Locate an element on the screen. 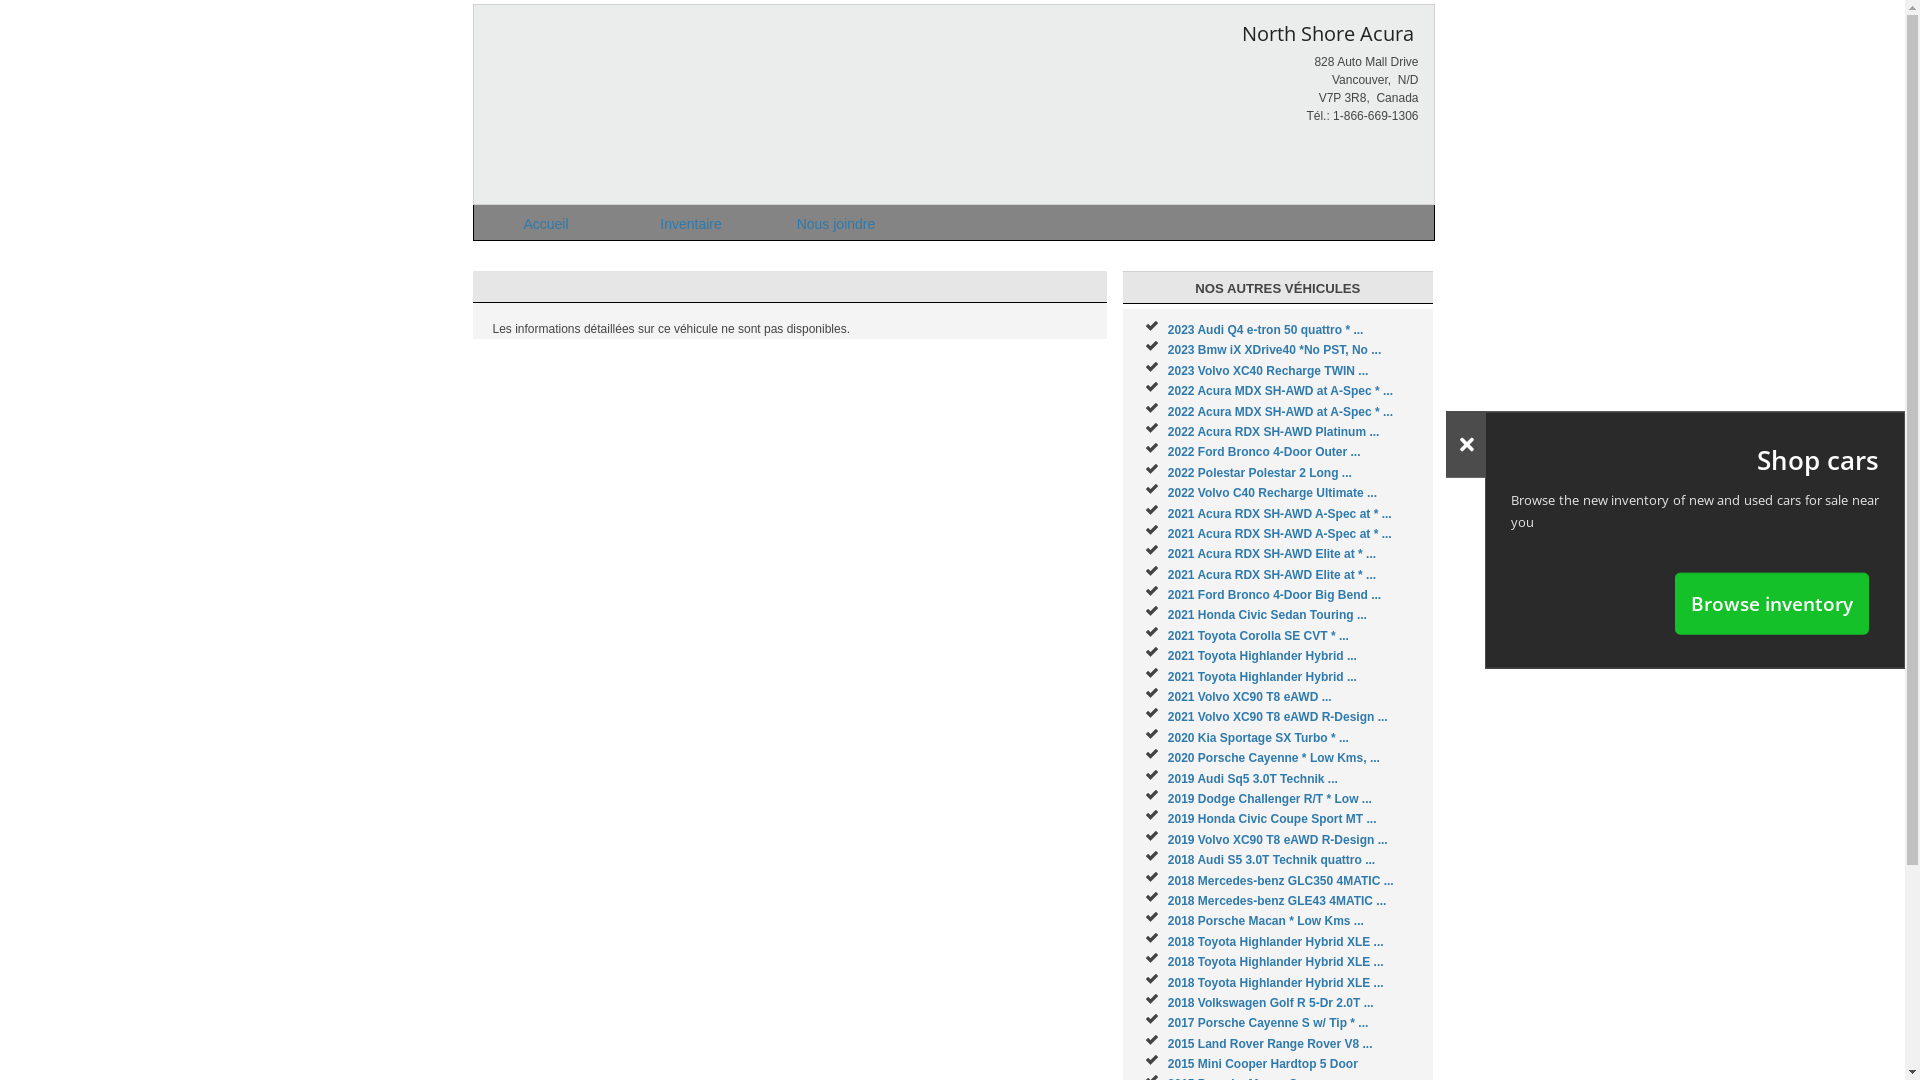  2017 Porsche Cayenne S w/ Tip * ... is located at coordinates (1268, 1023).